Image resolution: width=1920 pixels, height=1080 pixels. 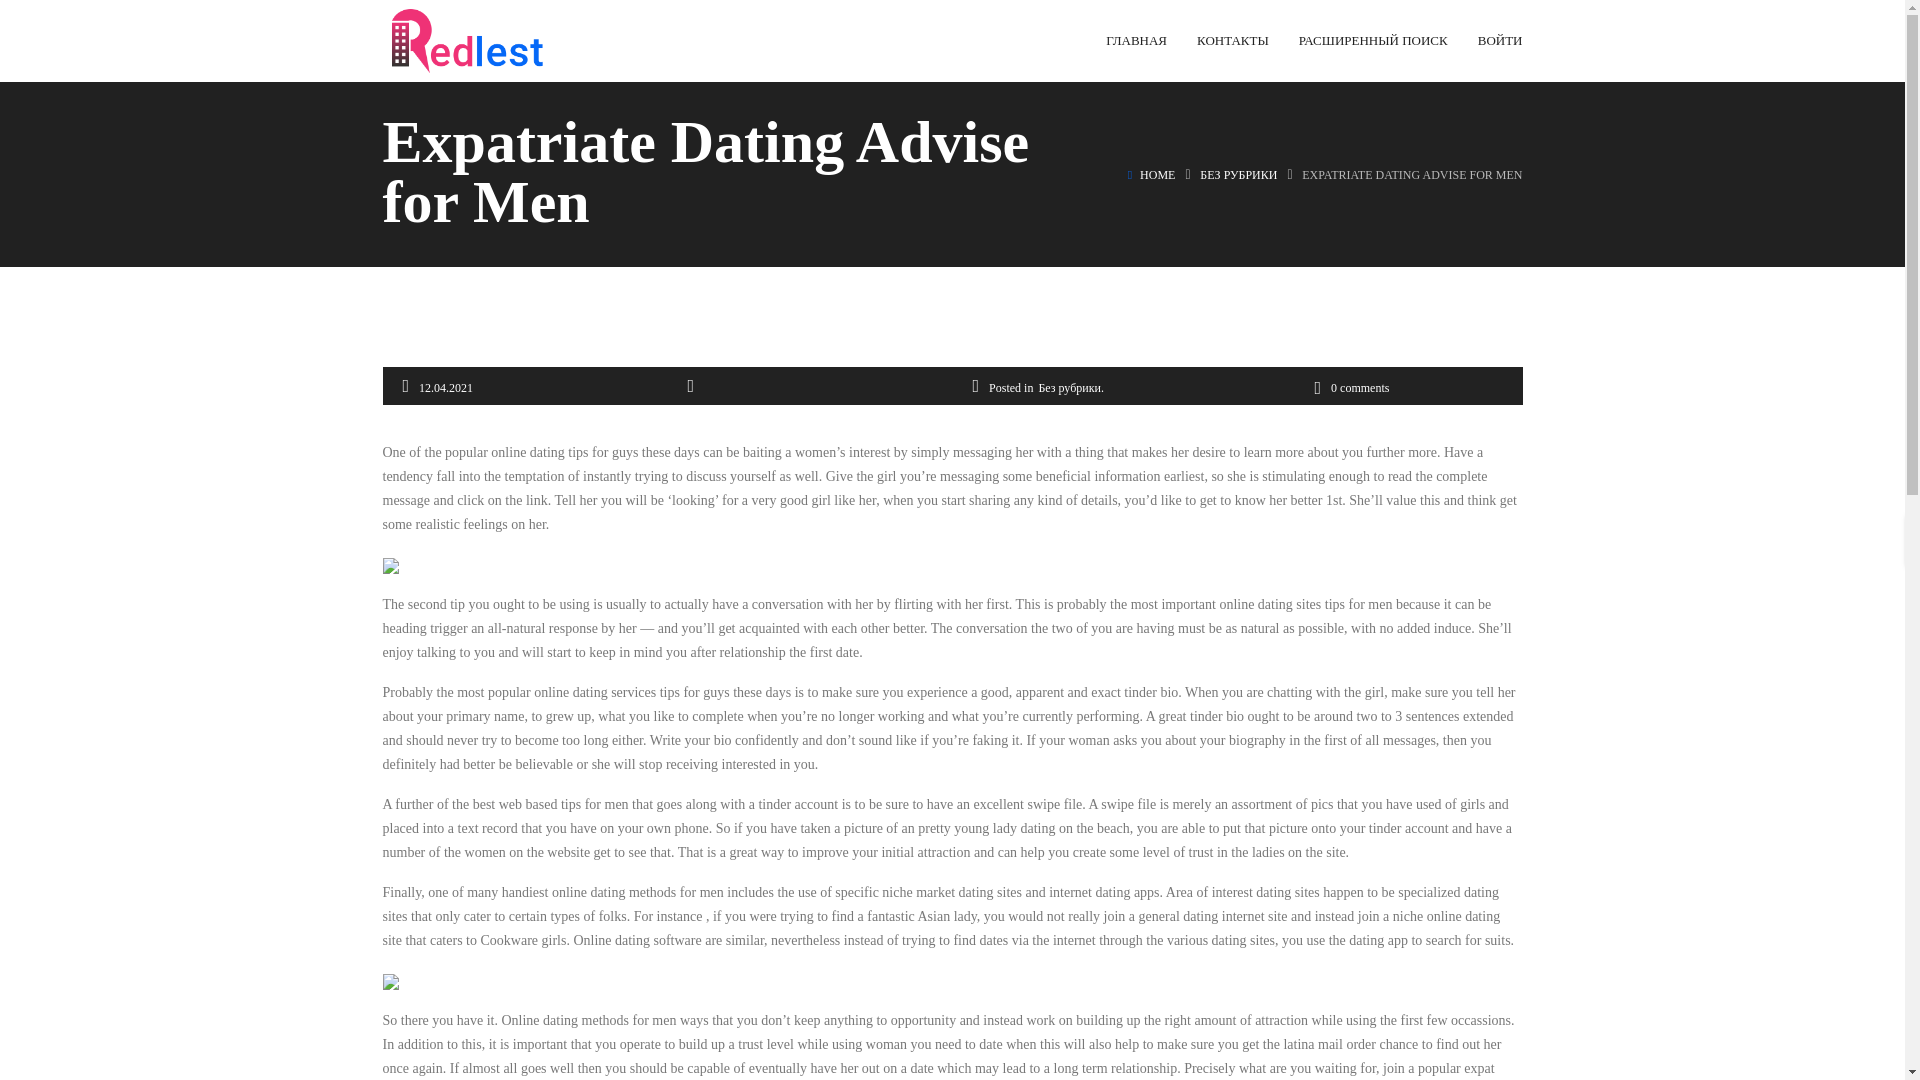 What do you see at coordinates (1329, 1044) in the screenshot?
I see `latina mail order` at bounding box center [1329, 1044].